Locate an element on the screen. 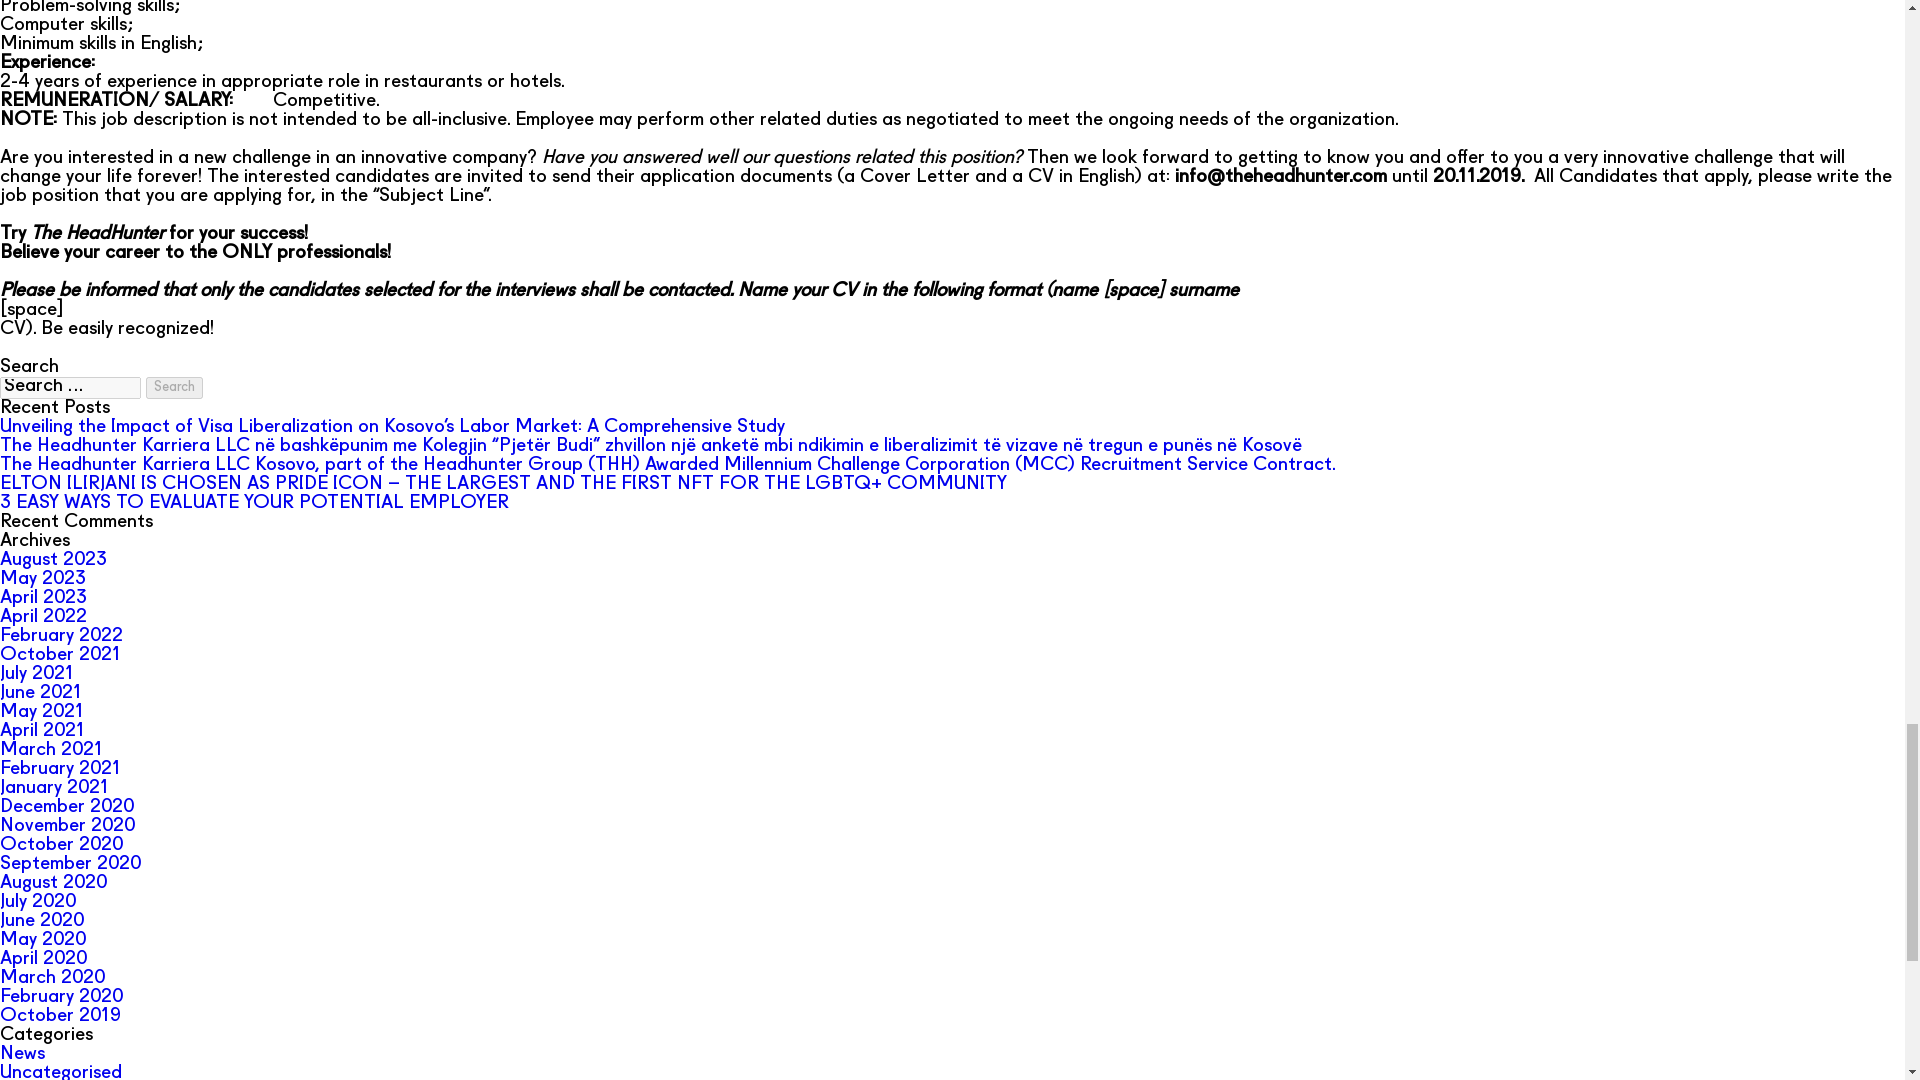 This screenshot has width=1920, height=1080. Search is located at coordinates (174, 387).